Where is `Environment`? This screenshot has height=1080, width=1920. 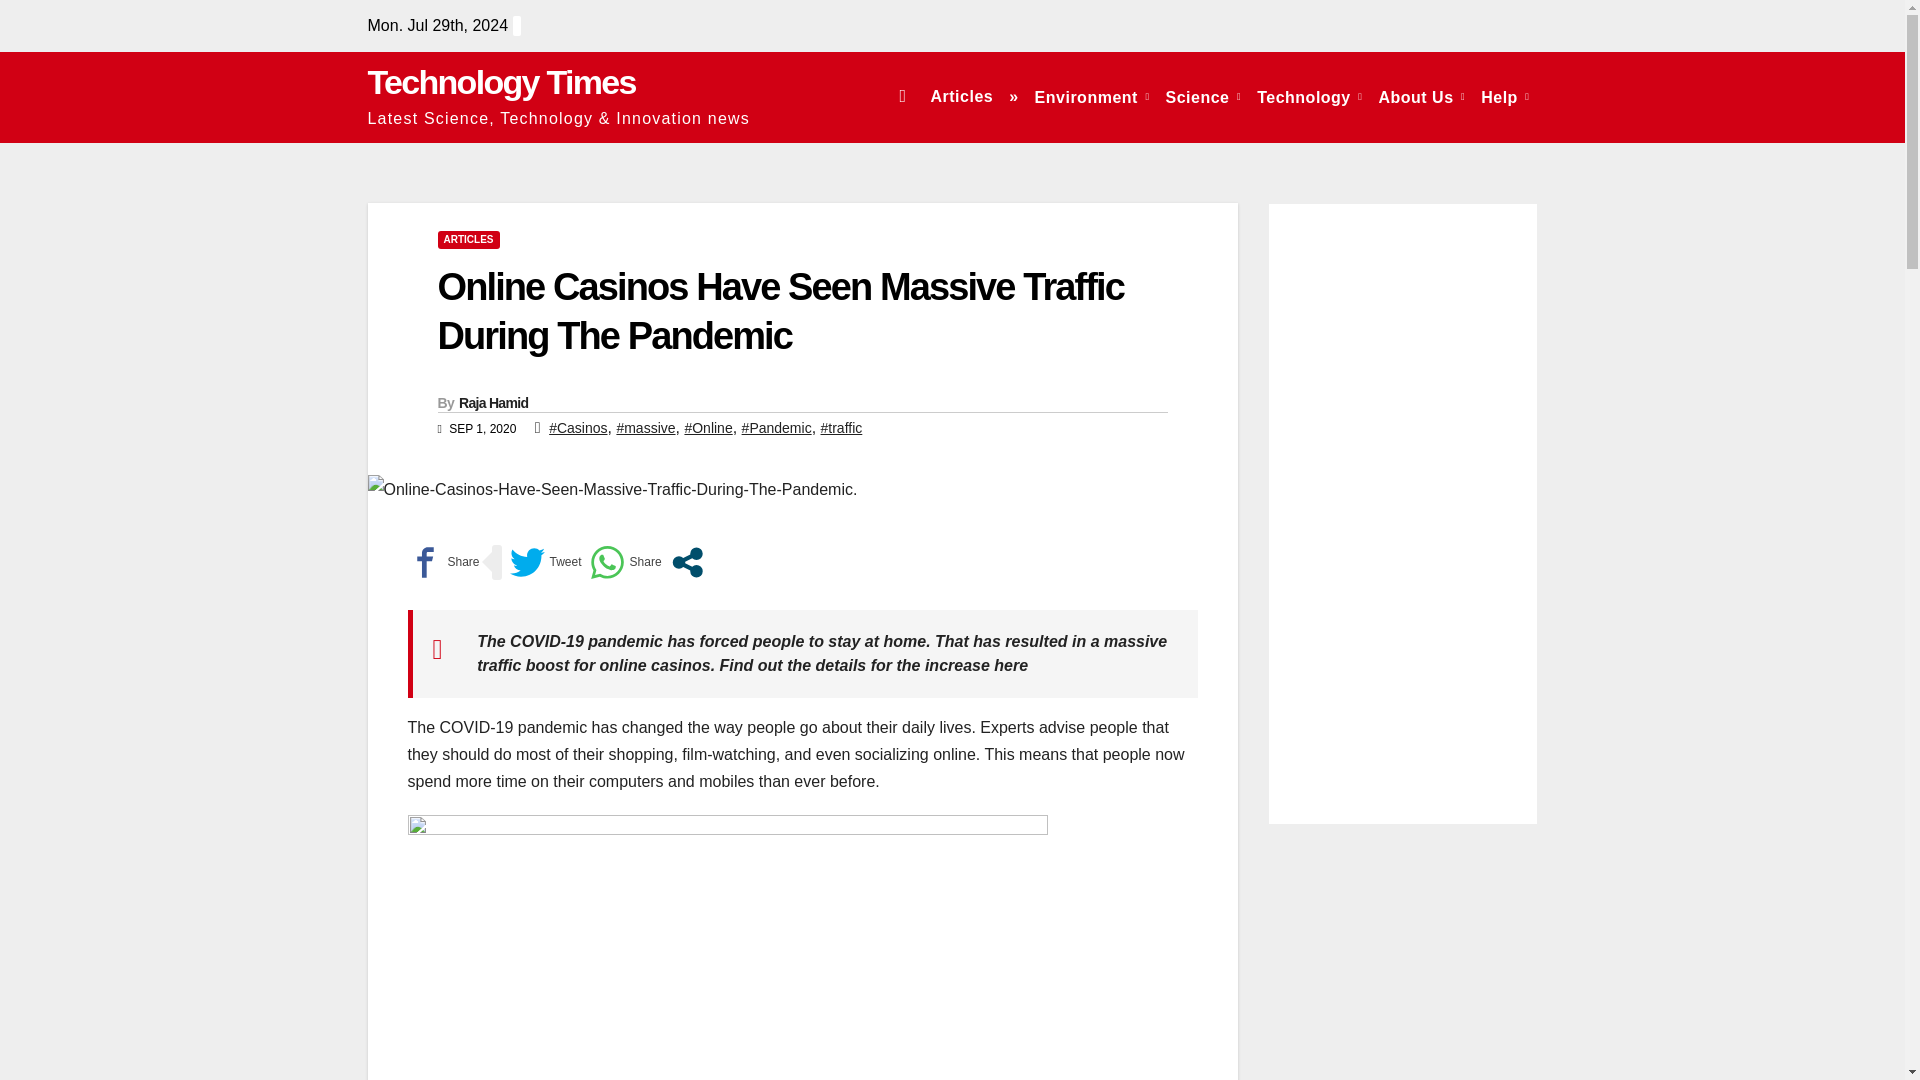 Environment is located at coordinates (1092, 96).